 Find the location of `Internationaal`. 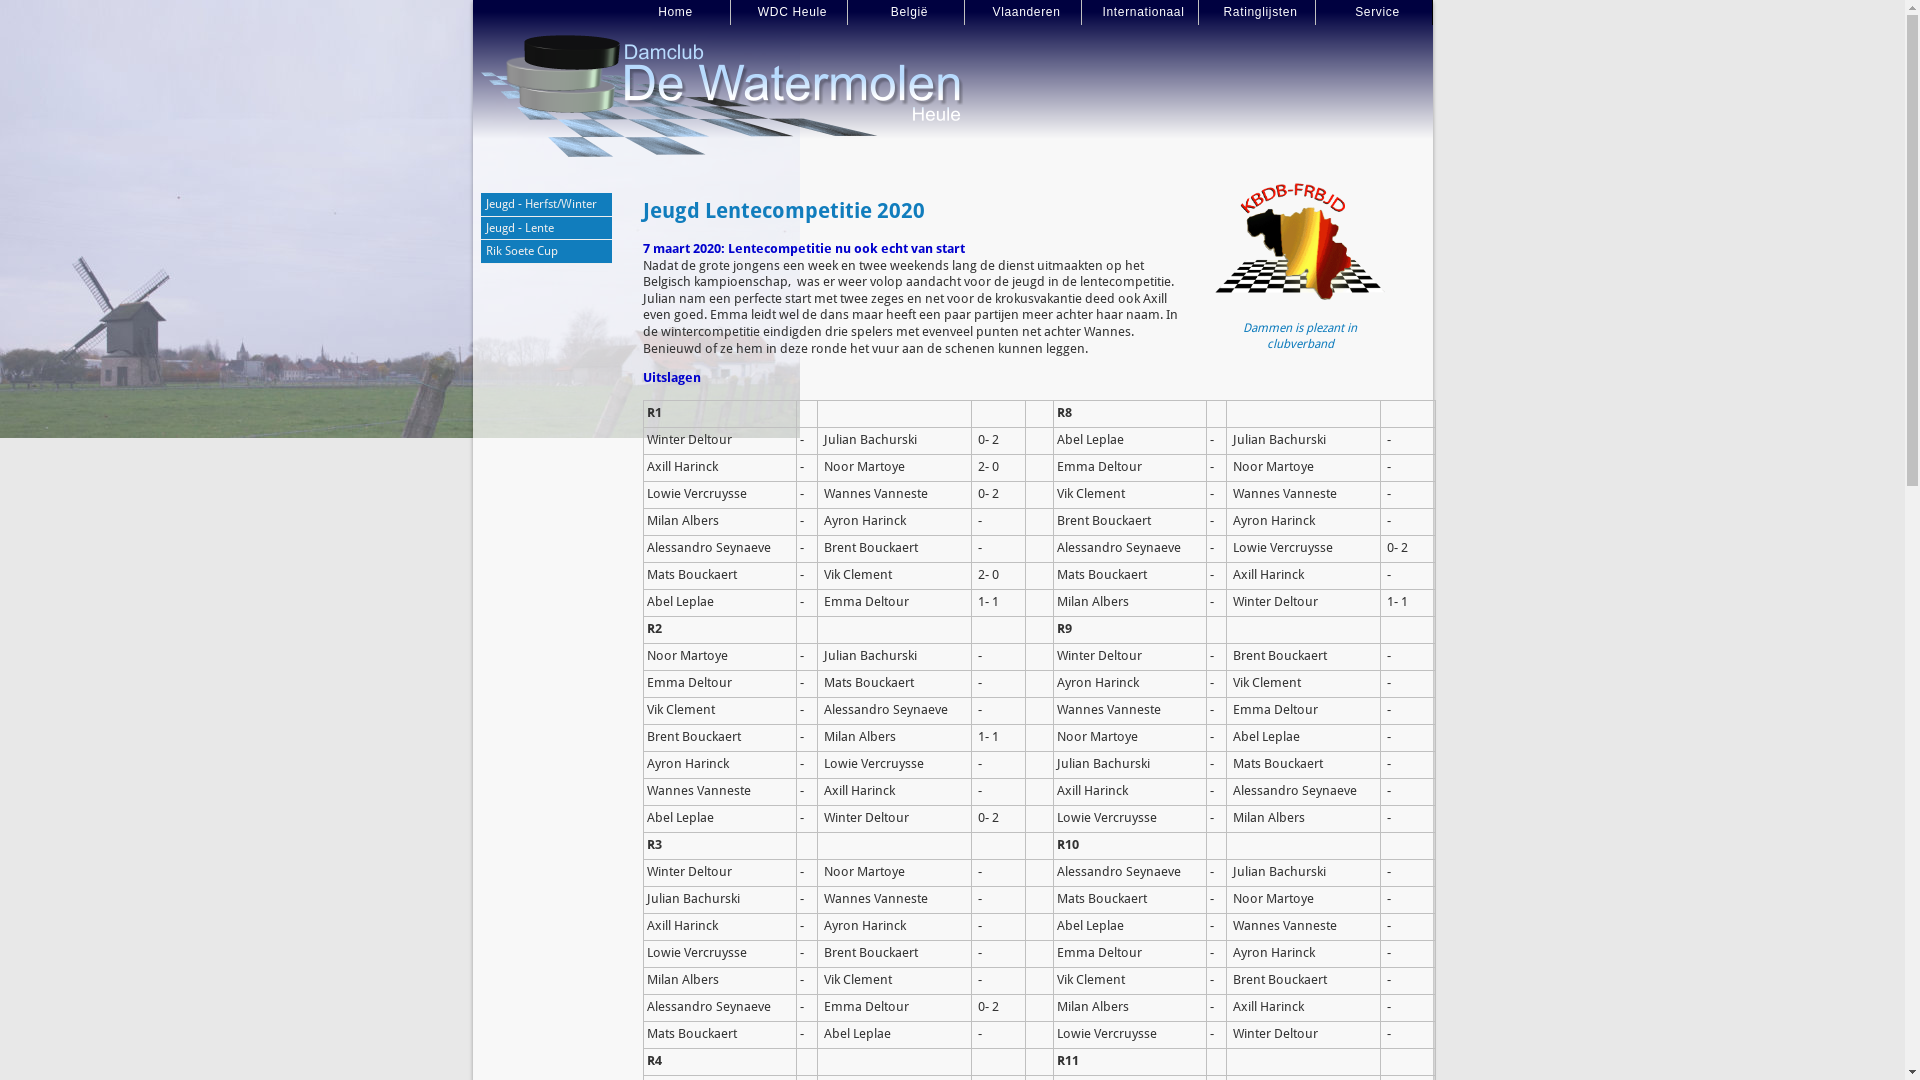

Internationaal is located at coordinates (1140, 12).